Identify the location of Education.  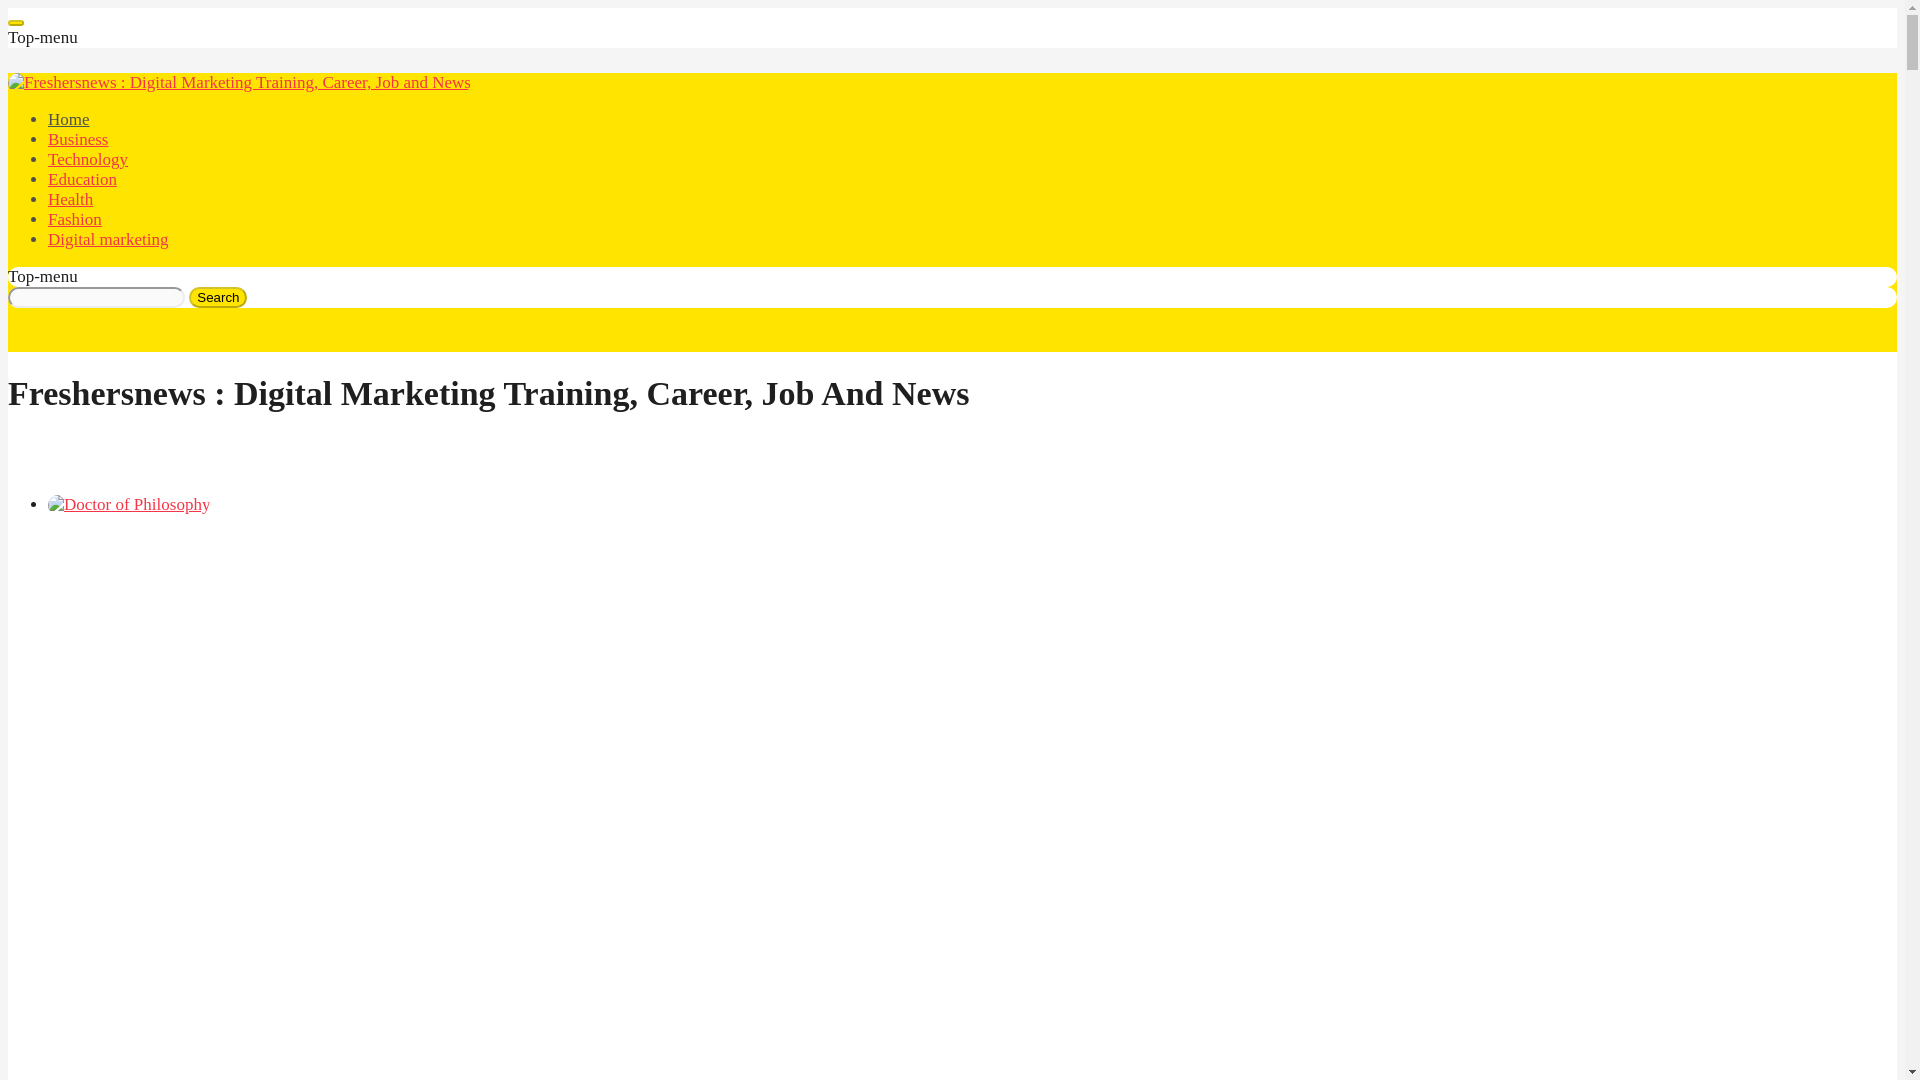
(82, 179).